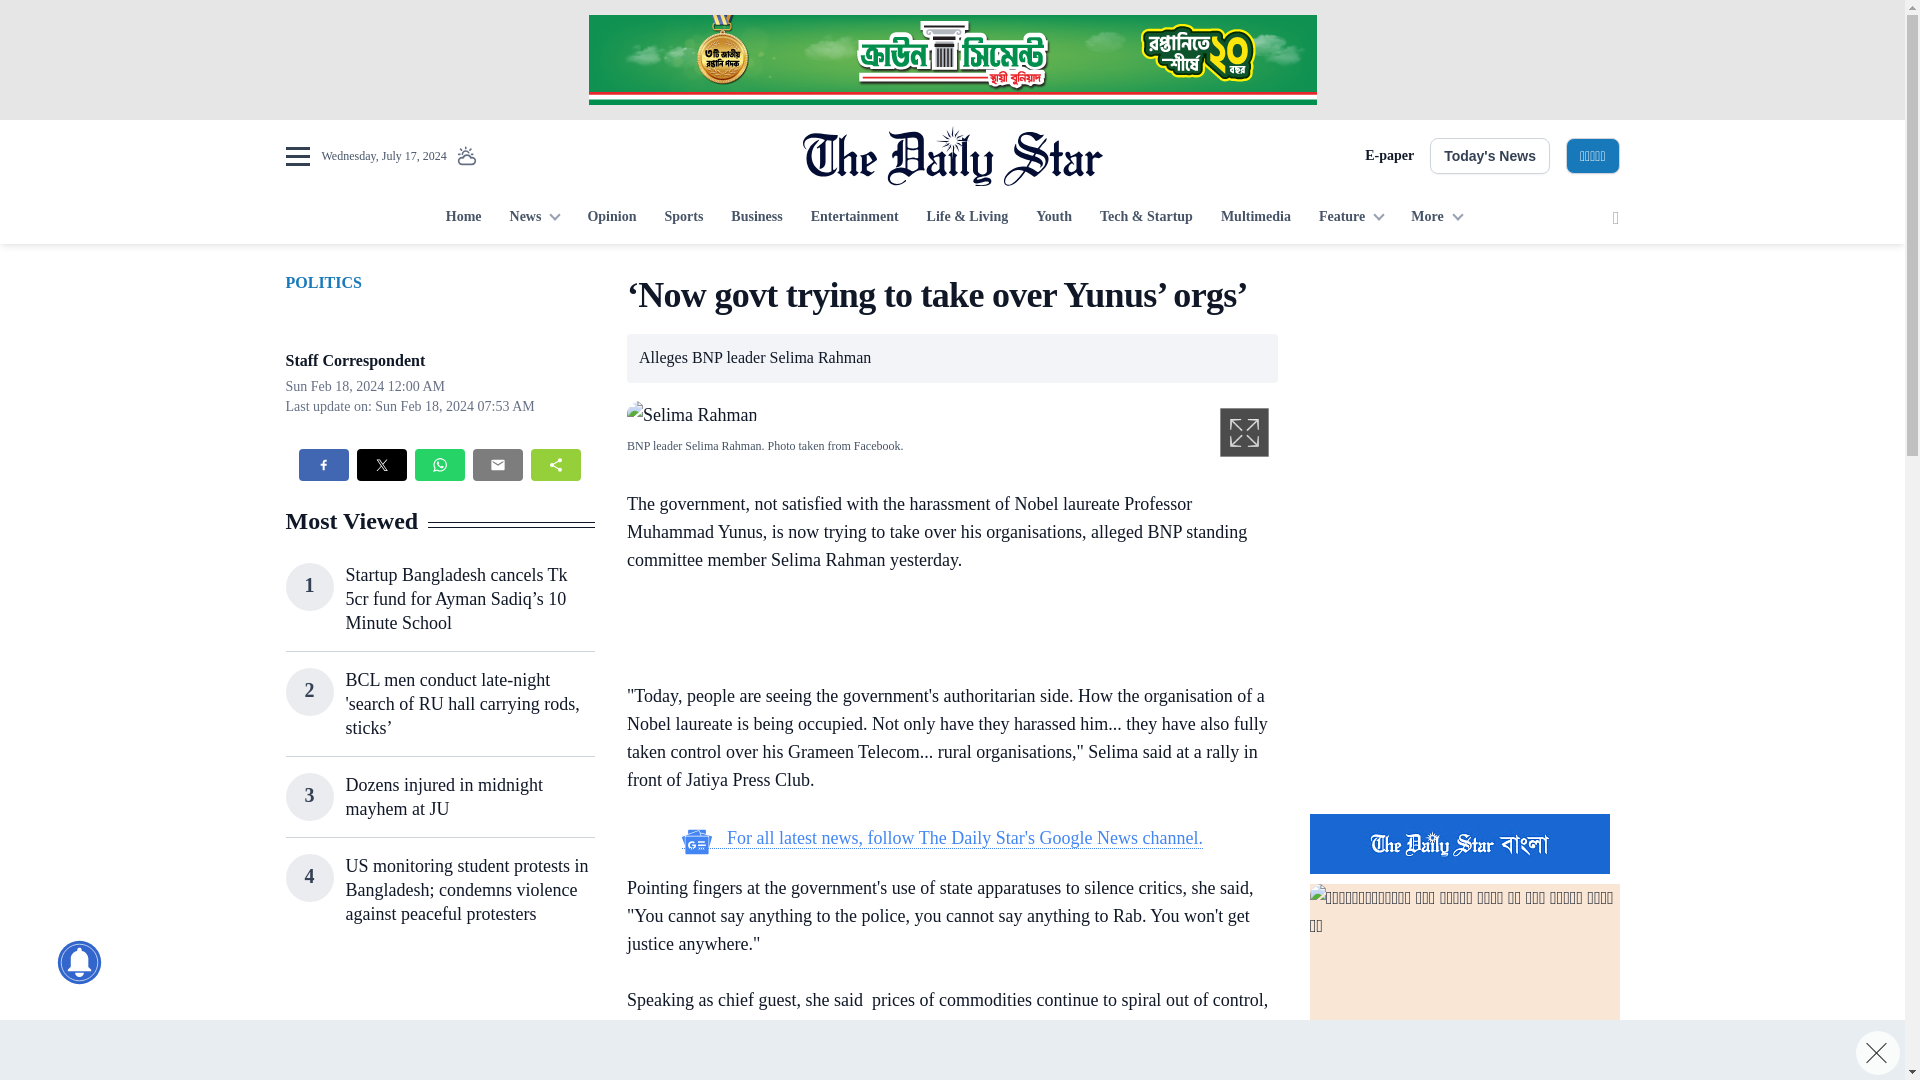 The image size is (1920, 1080). What do you see at coordinates (611, 218) in the screenshot?
I see `Opinion` at bounding box center [611, 218].